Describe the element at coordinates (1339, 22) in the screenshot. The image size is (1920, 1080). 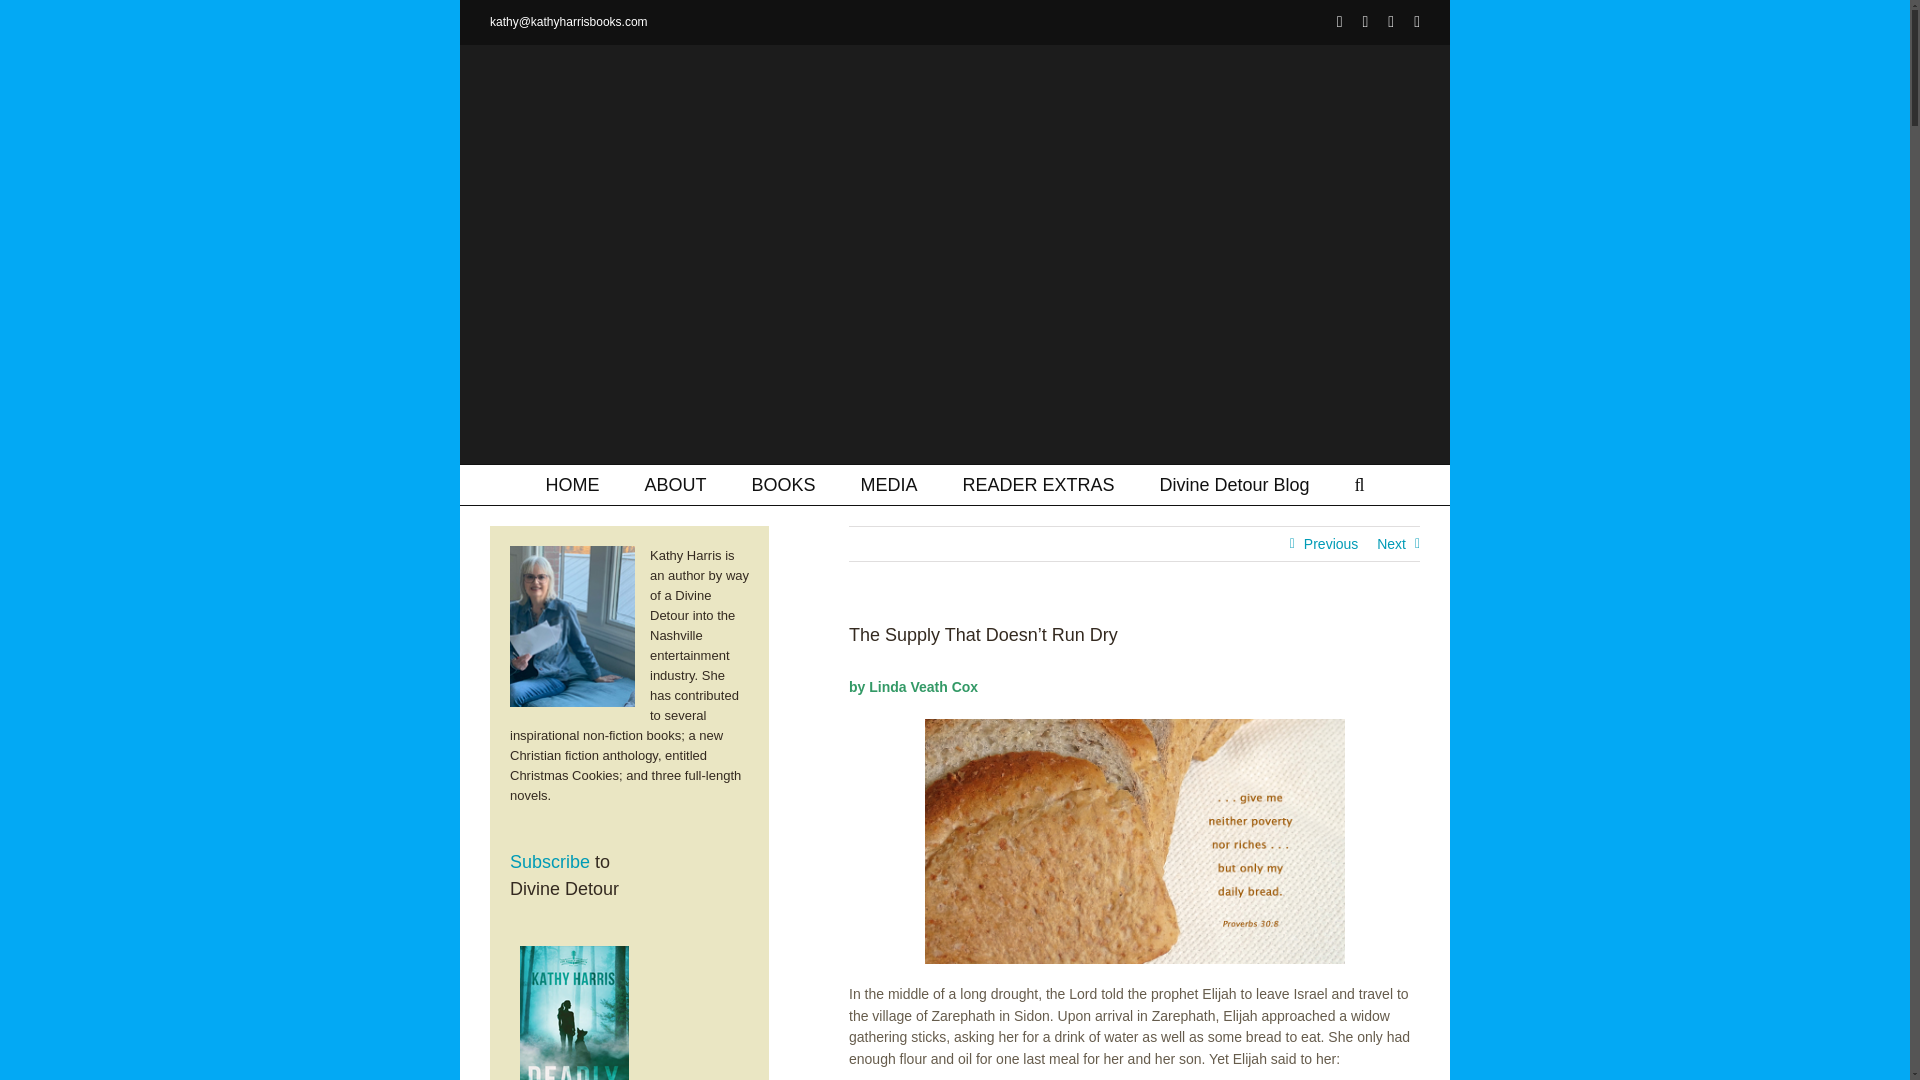
I see `Facebook` at that location.